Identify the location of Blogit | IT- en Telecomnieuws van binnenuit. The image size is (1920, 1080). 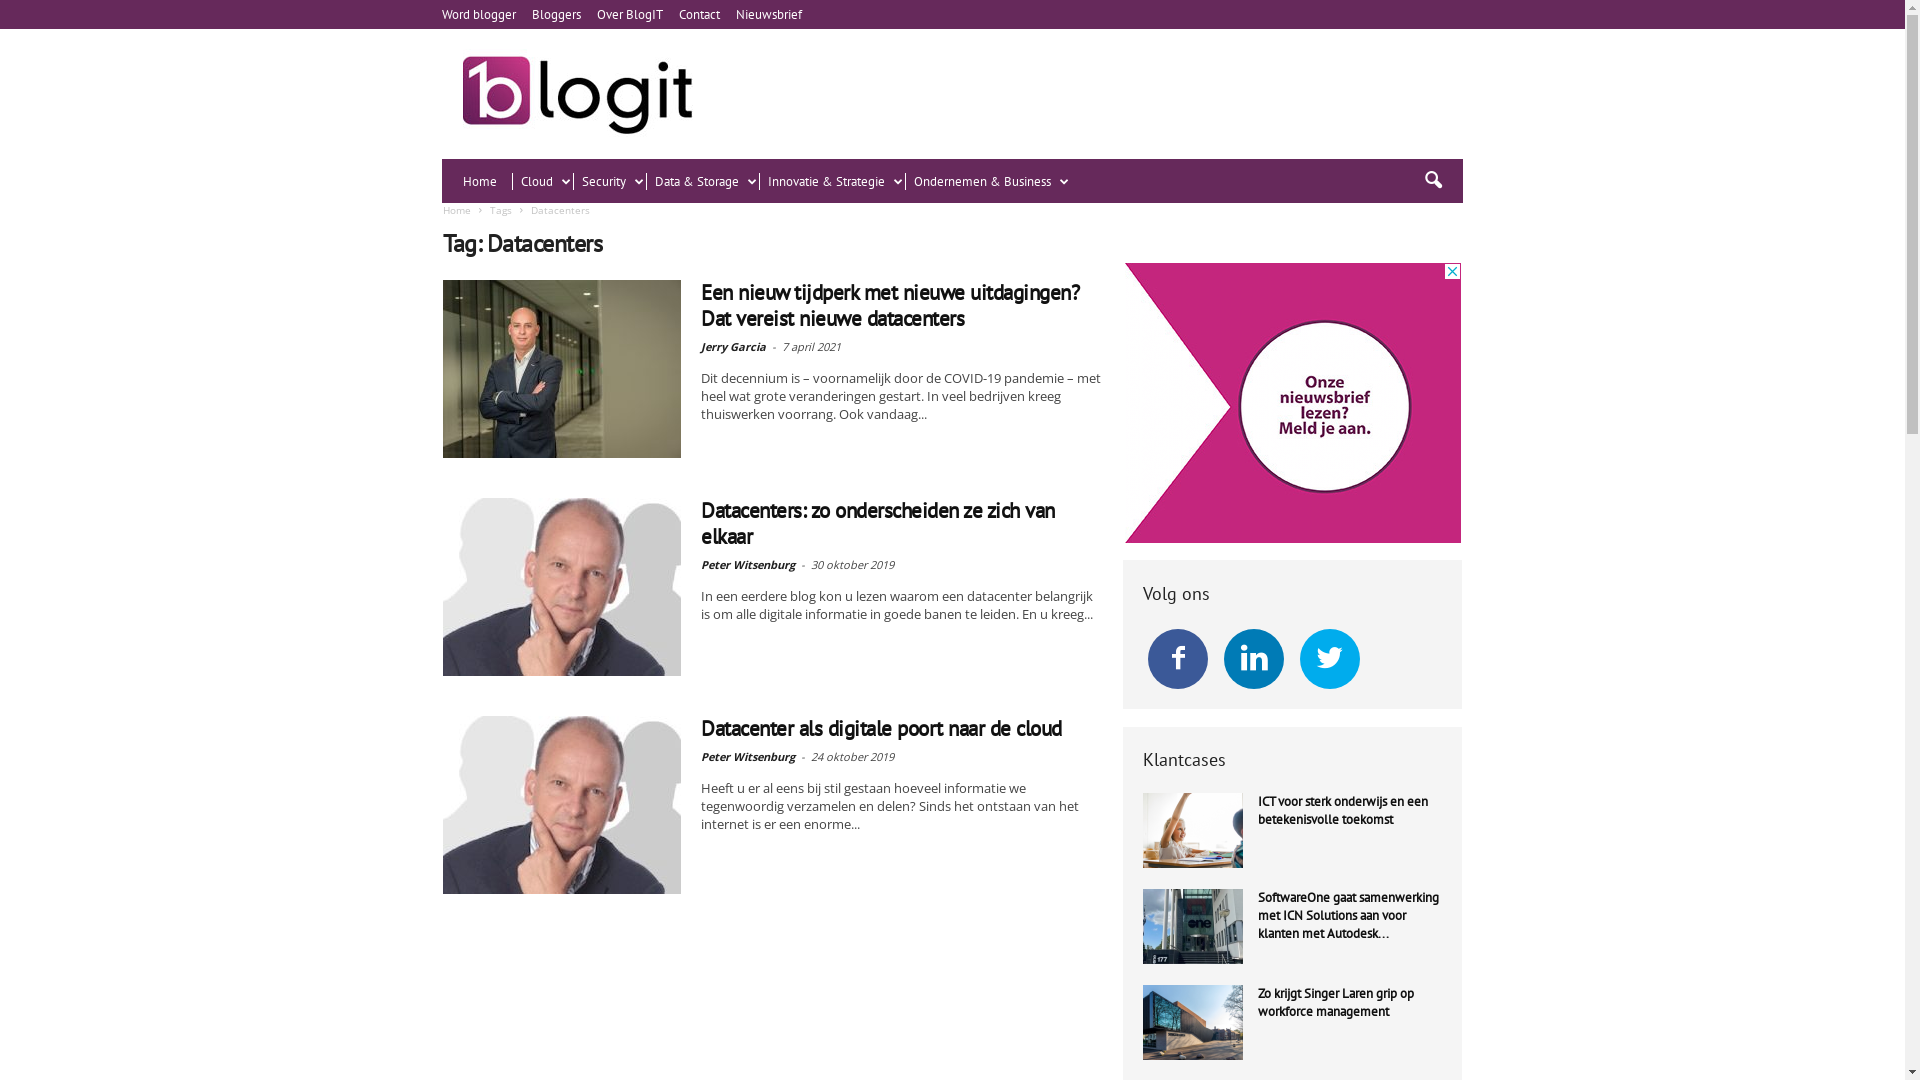
(578, 94).